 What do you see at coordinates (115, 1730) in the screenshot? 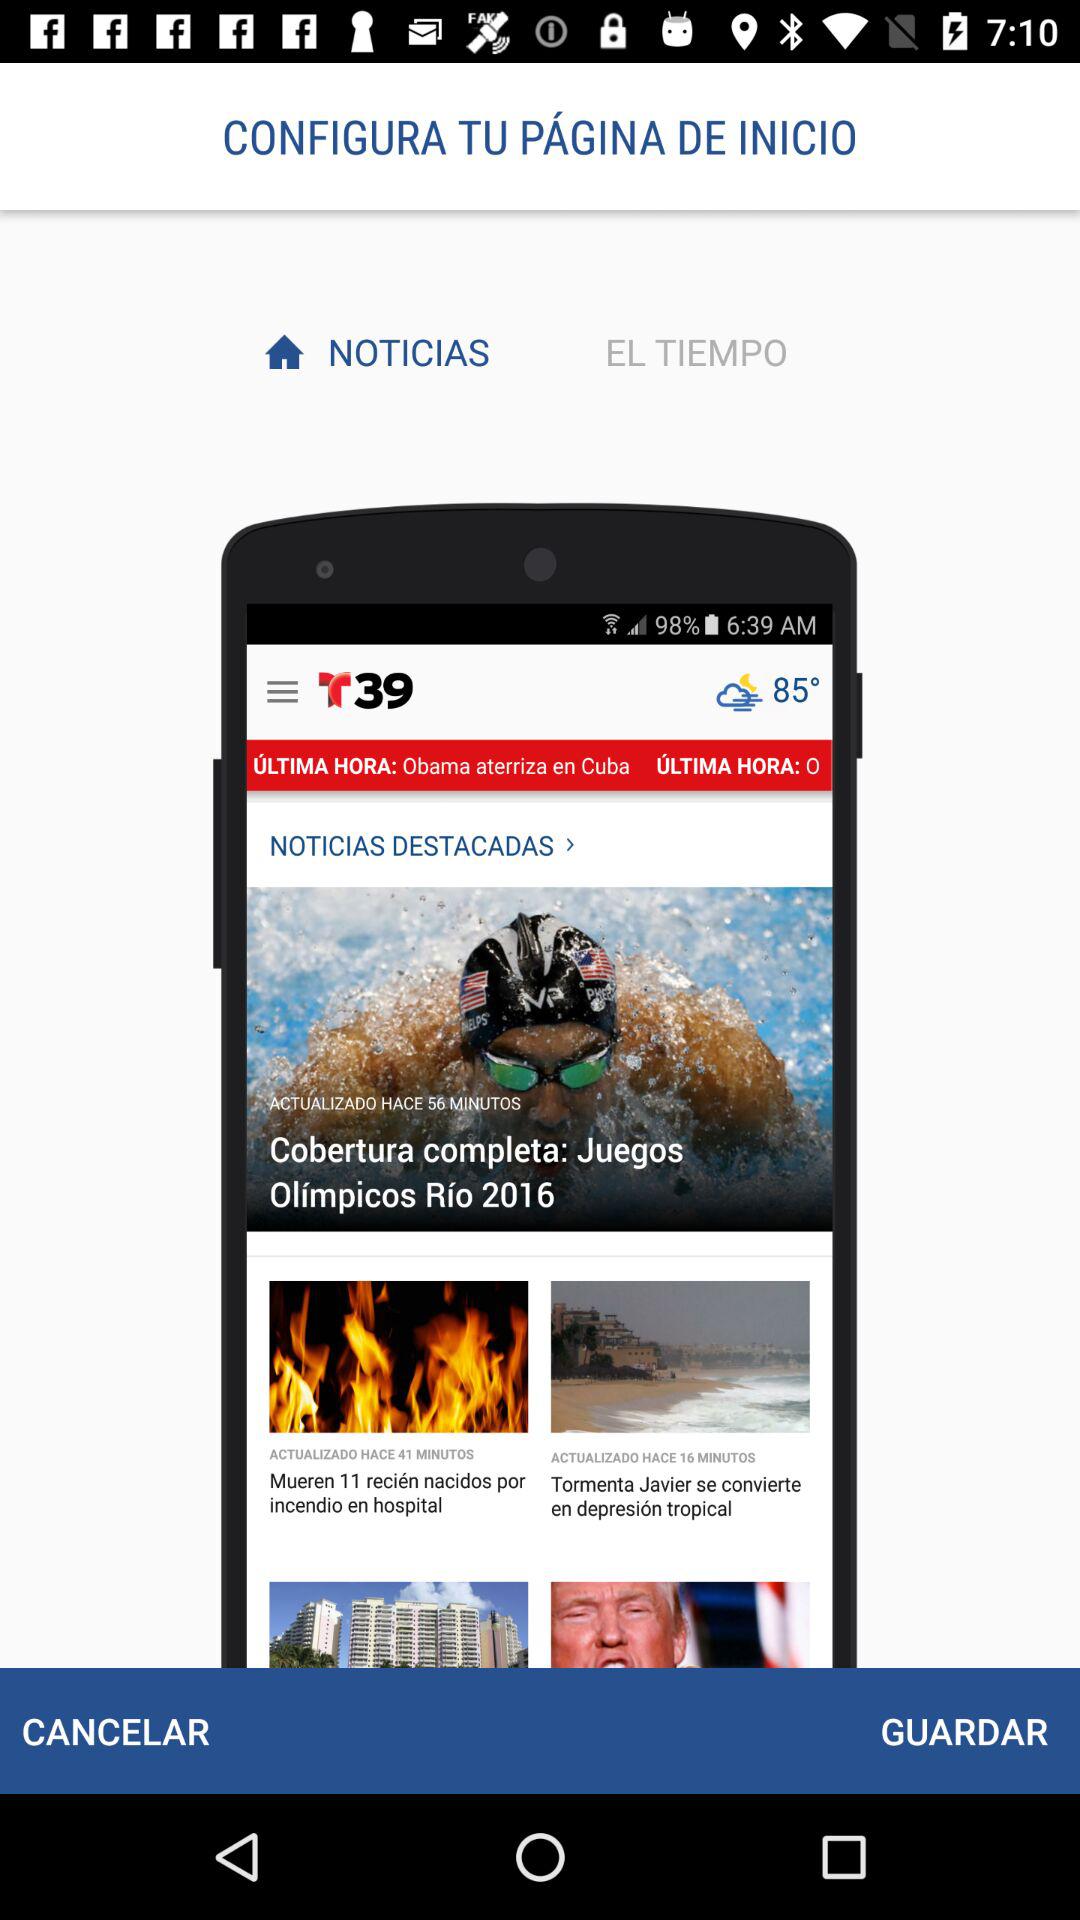
I see `choose icon to the left of guardar` at bounding box center [115, 1730].